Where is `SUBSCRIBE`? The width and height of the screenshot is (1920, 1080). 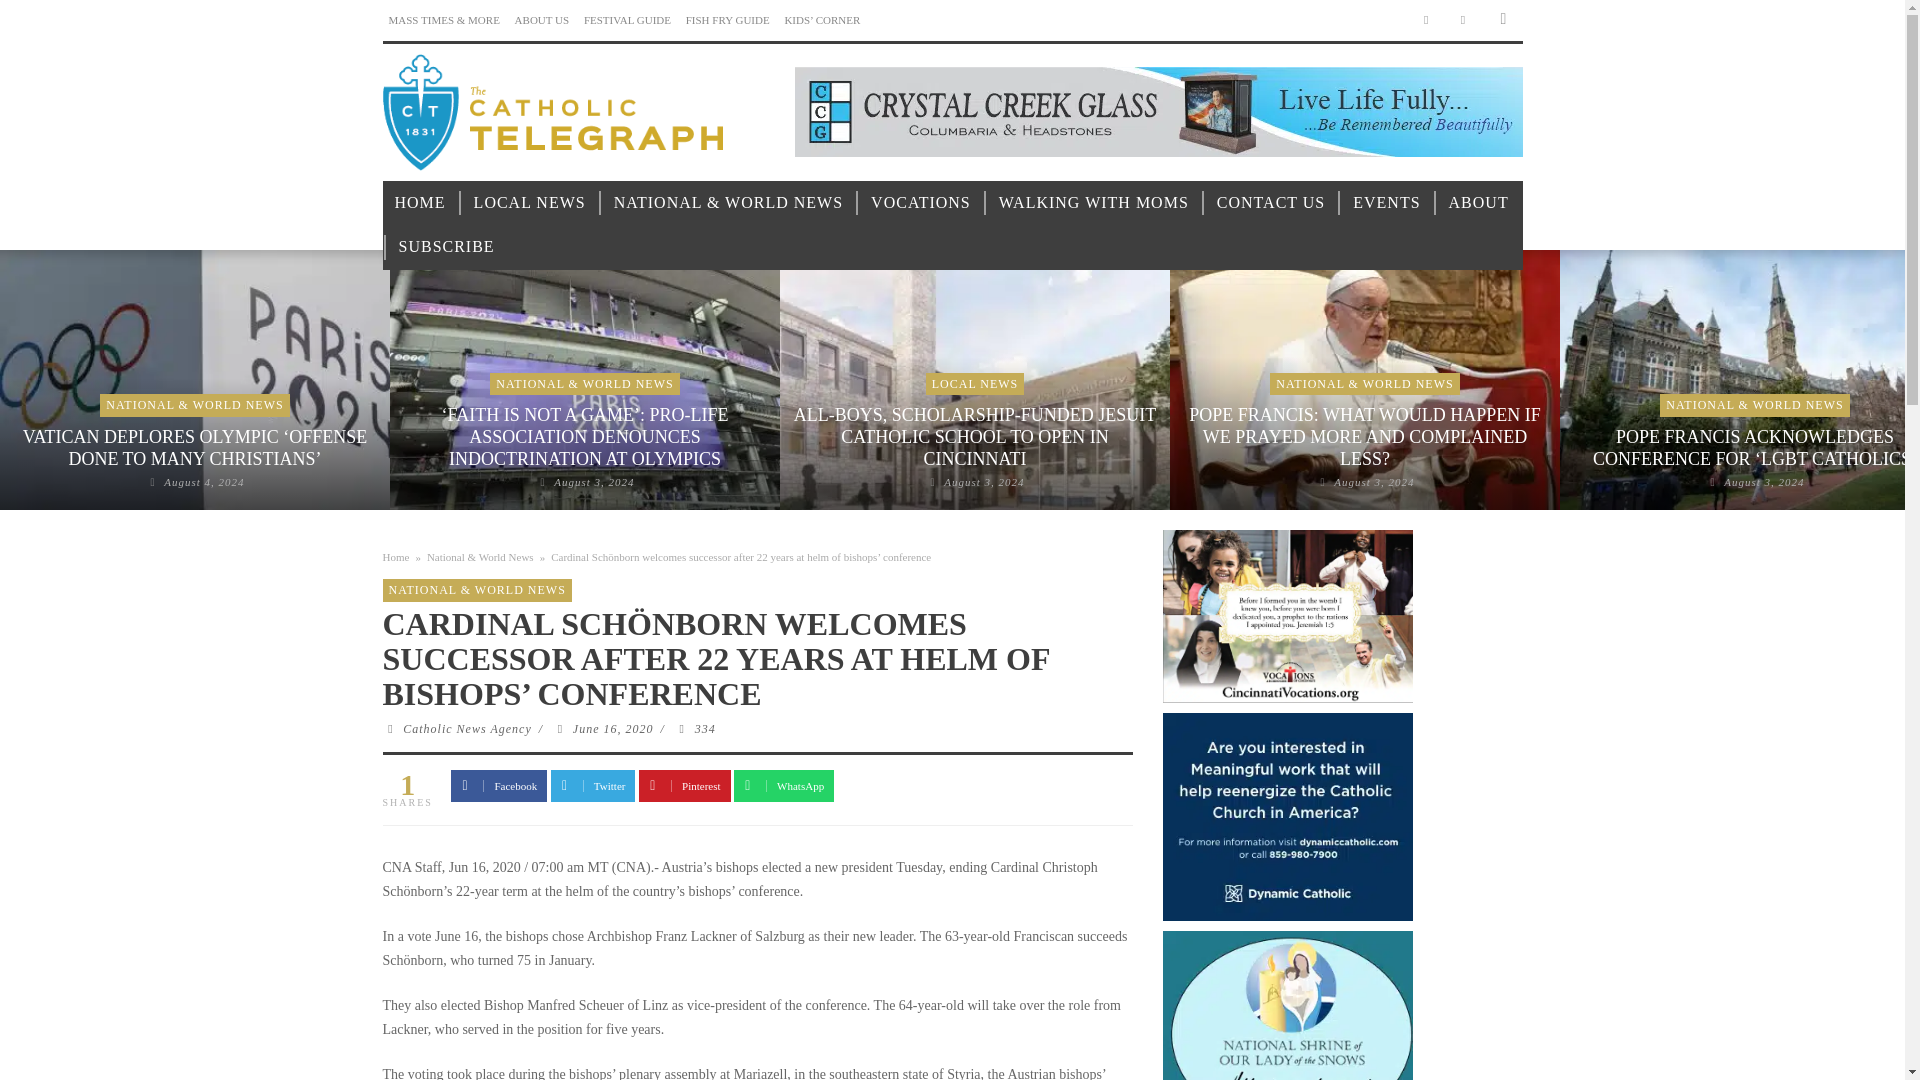 SUBSCRIBE is located at coordinates (446, 247).